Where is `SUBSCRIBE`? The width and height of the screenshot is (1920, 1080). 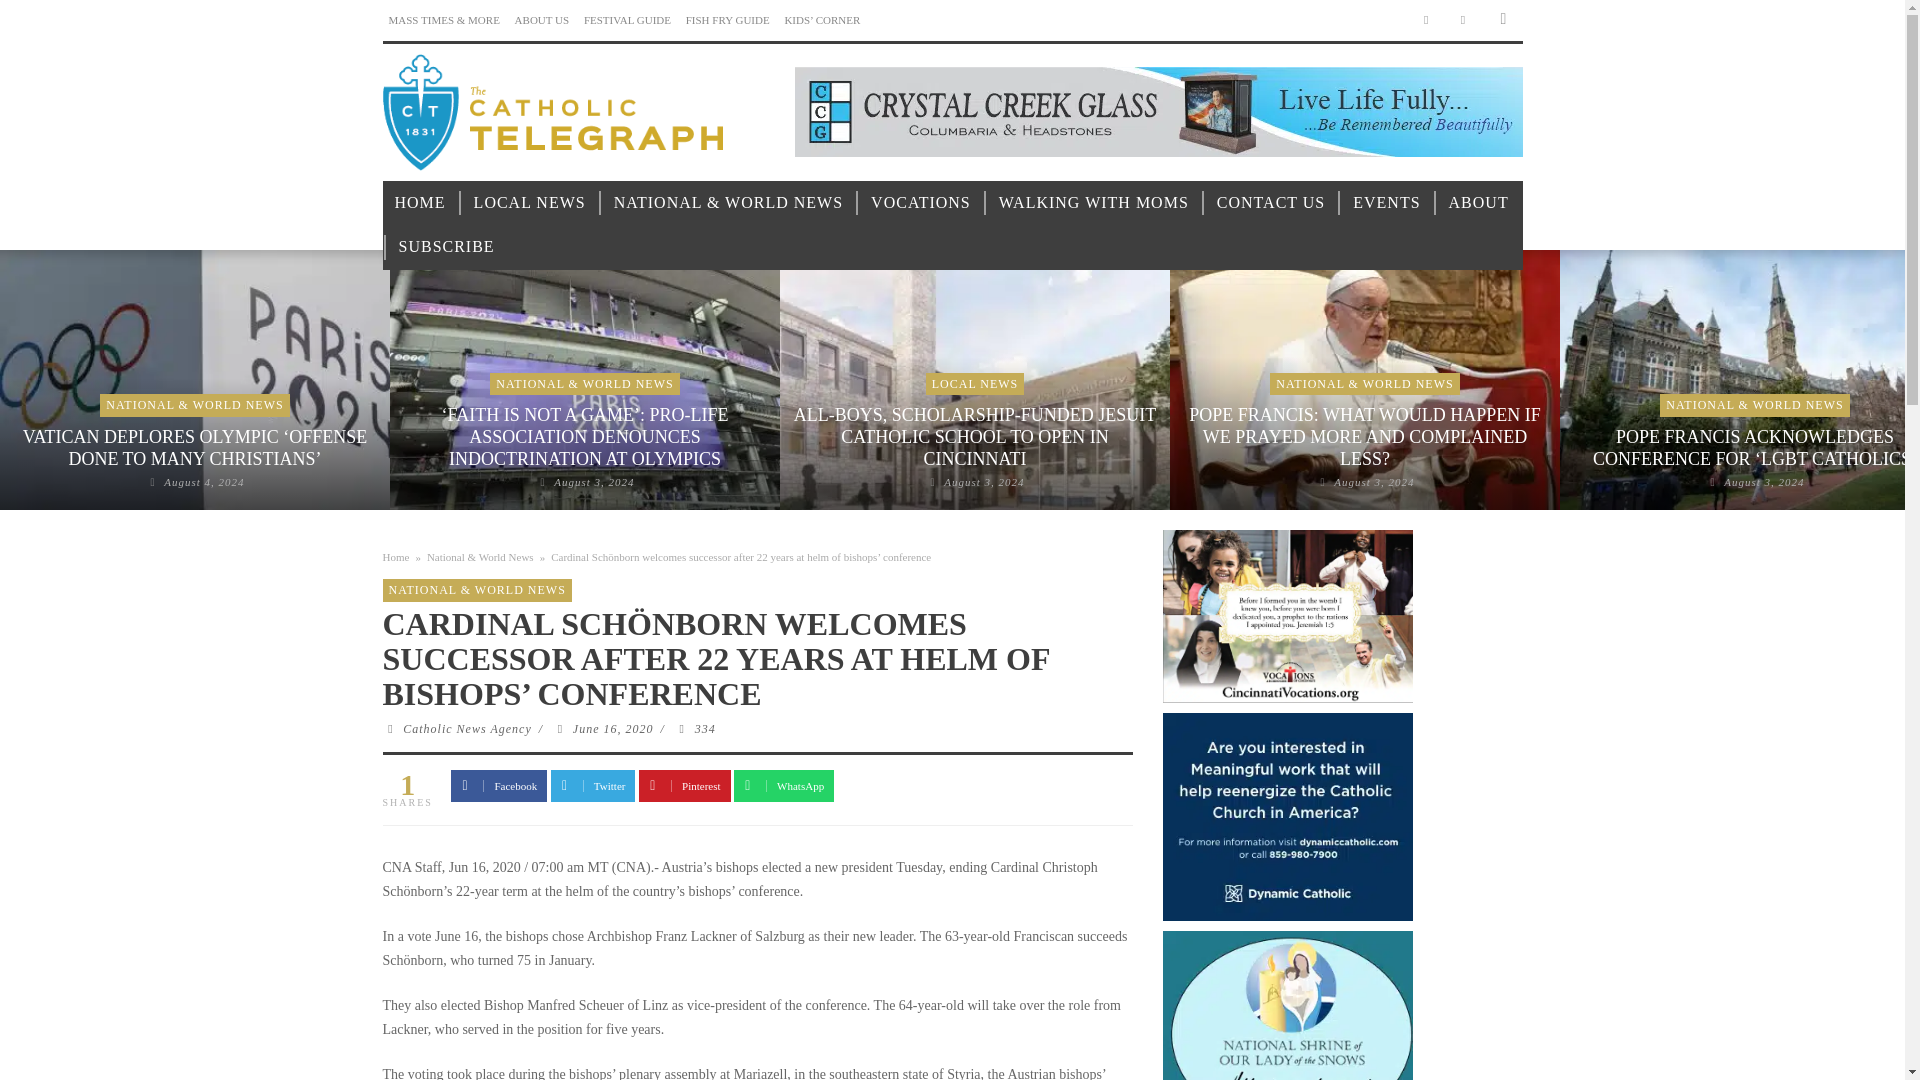 SUBSCRIBE is located at coordinates (446, 247).